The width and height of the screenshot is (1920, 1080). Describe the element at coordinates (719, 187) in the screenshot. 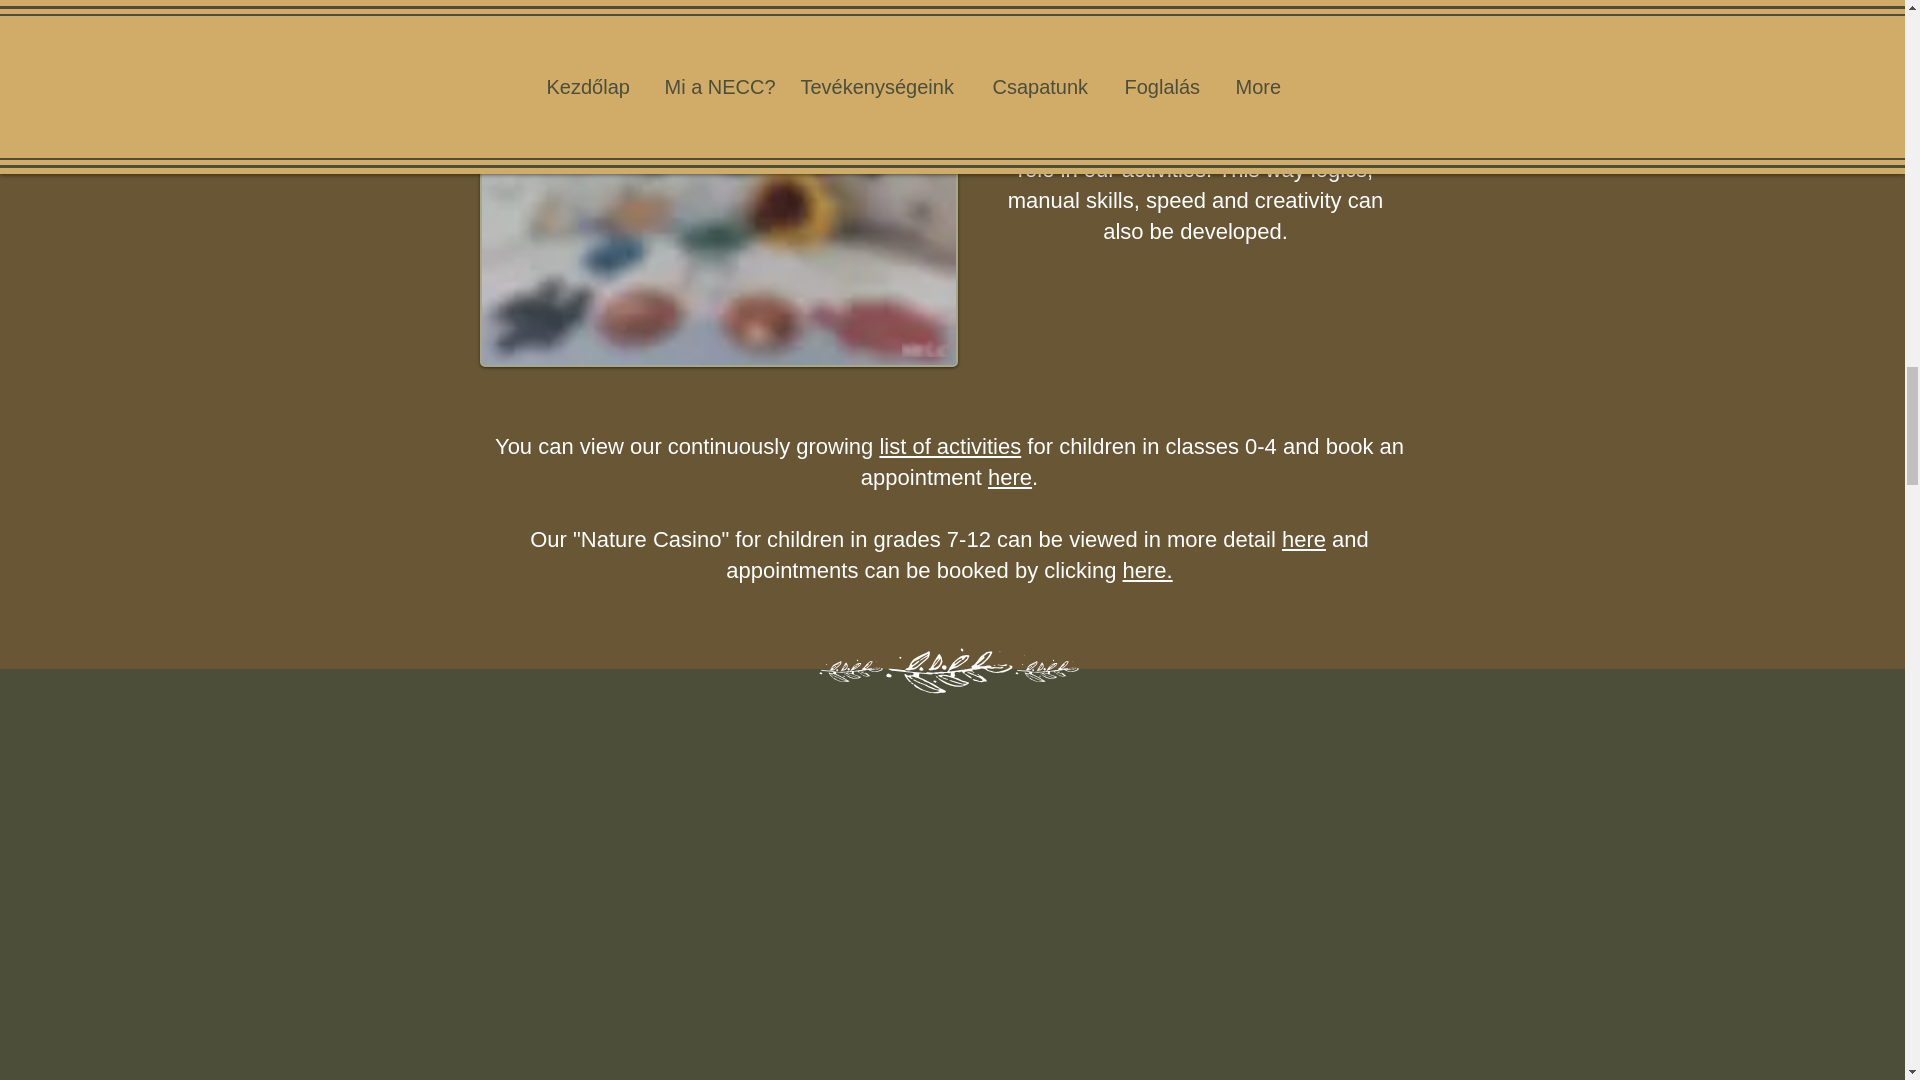

I see `WhatsApp Image 2024-02-19 at 17.06.53.jp` at that location.